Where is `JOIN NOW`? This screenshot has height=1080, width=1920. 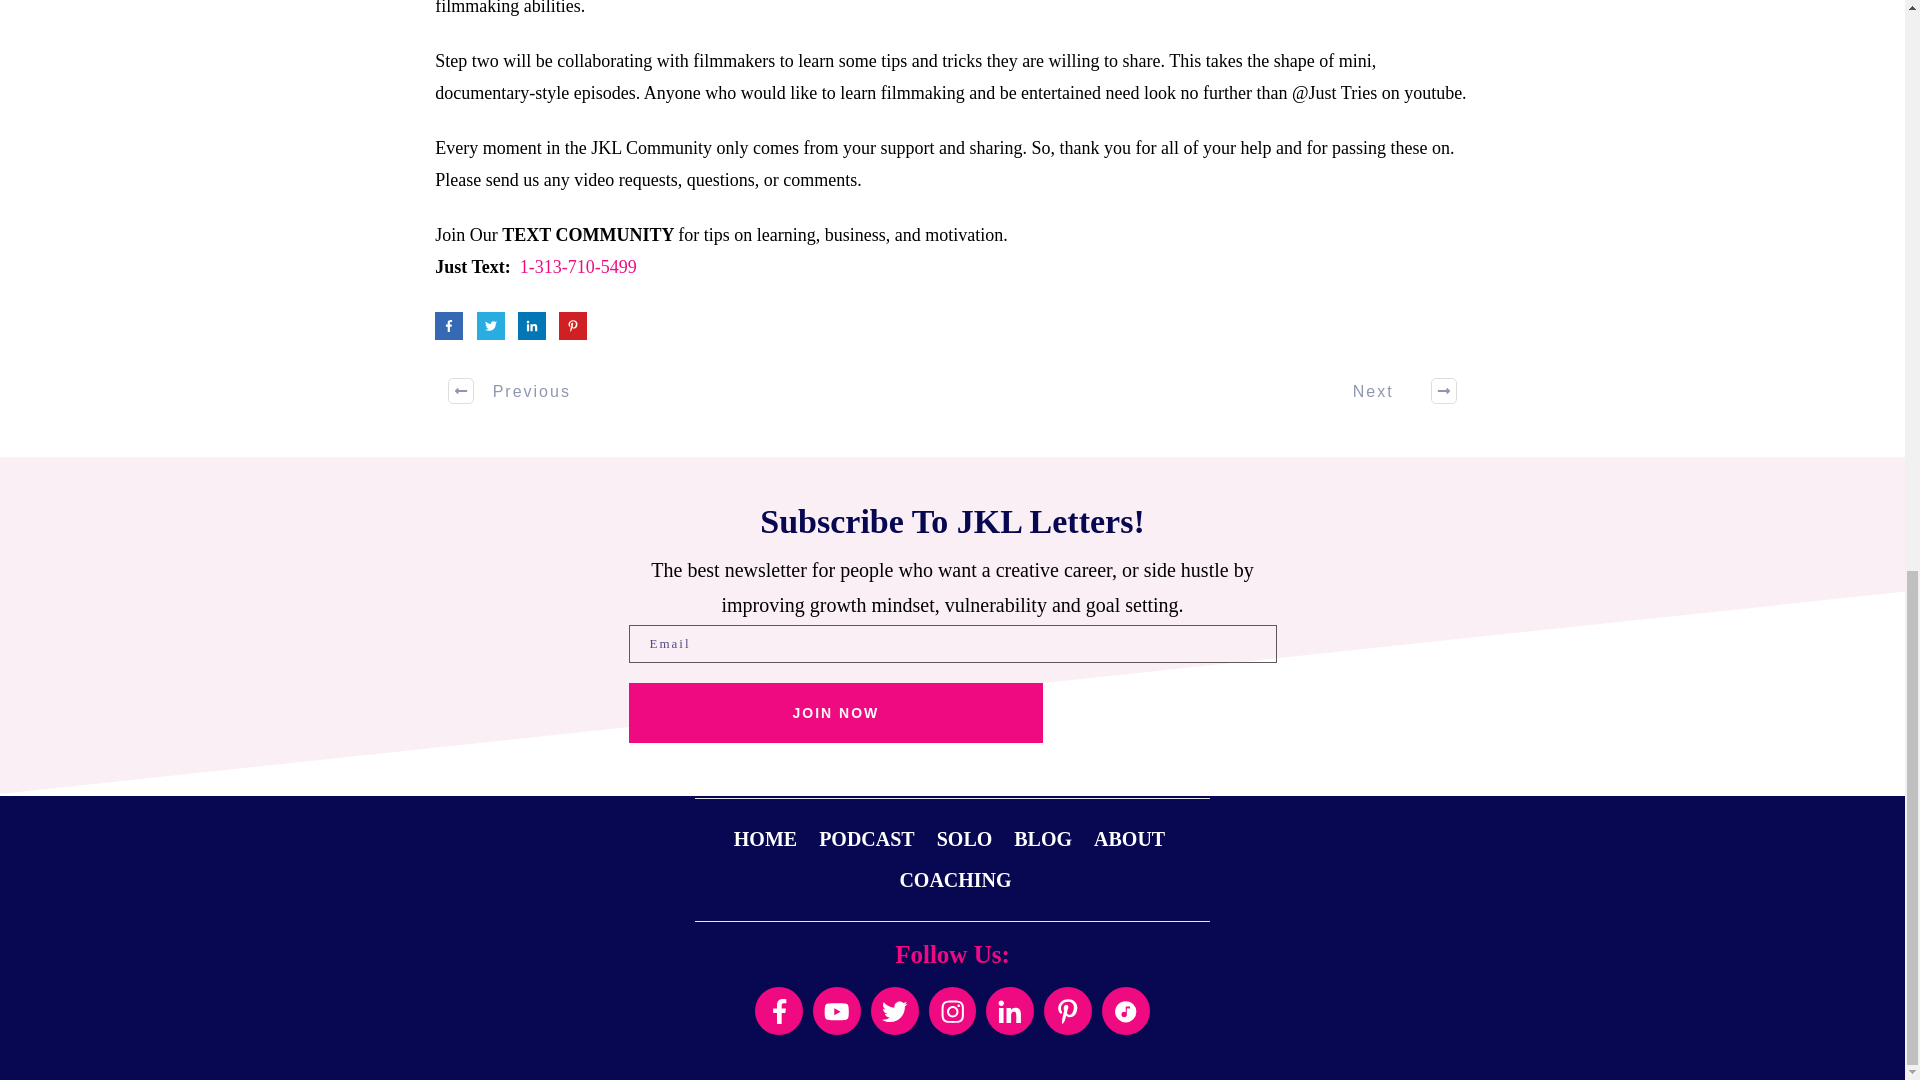
JOIN NOW is located at coordinates (834, 712).